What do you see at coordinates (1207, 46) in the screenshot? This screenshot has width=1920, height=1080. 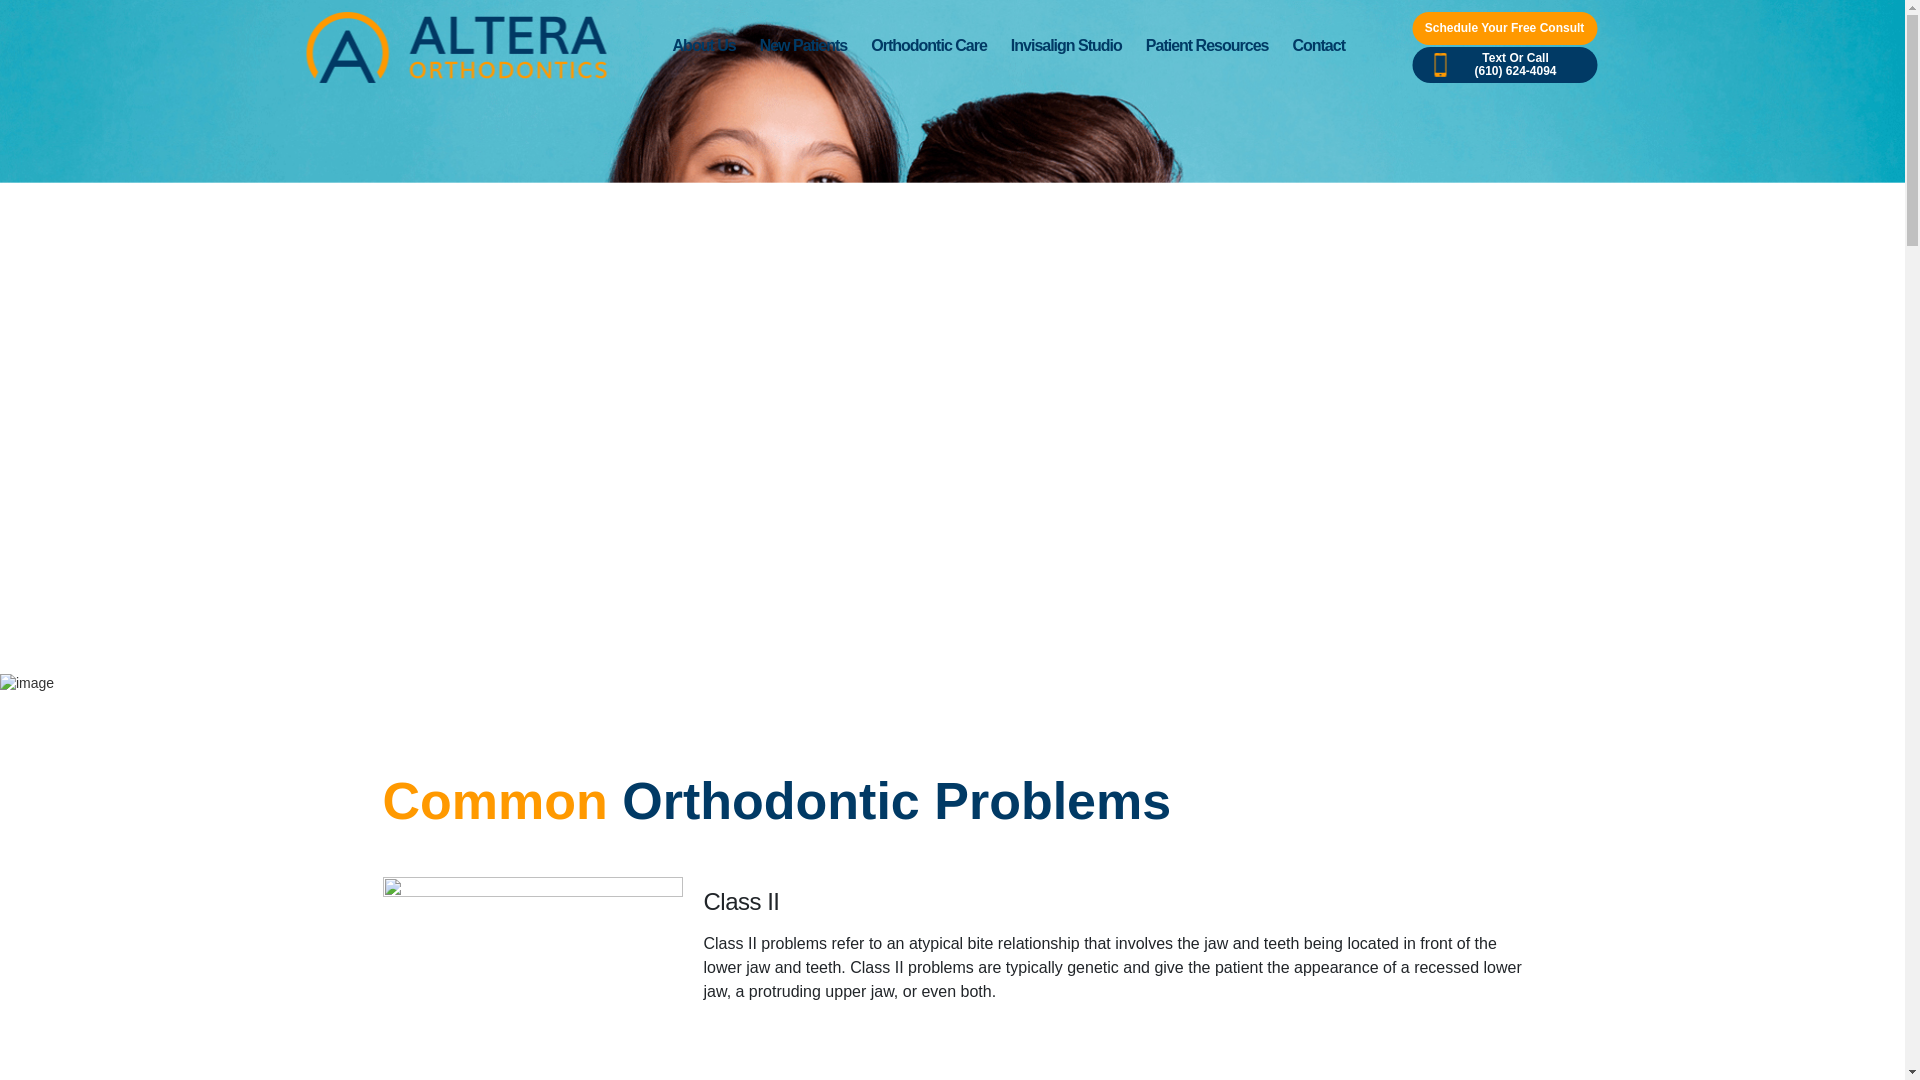 I see `Patient Resources` at bounding box center [1207, 46].